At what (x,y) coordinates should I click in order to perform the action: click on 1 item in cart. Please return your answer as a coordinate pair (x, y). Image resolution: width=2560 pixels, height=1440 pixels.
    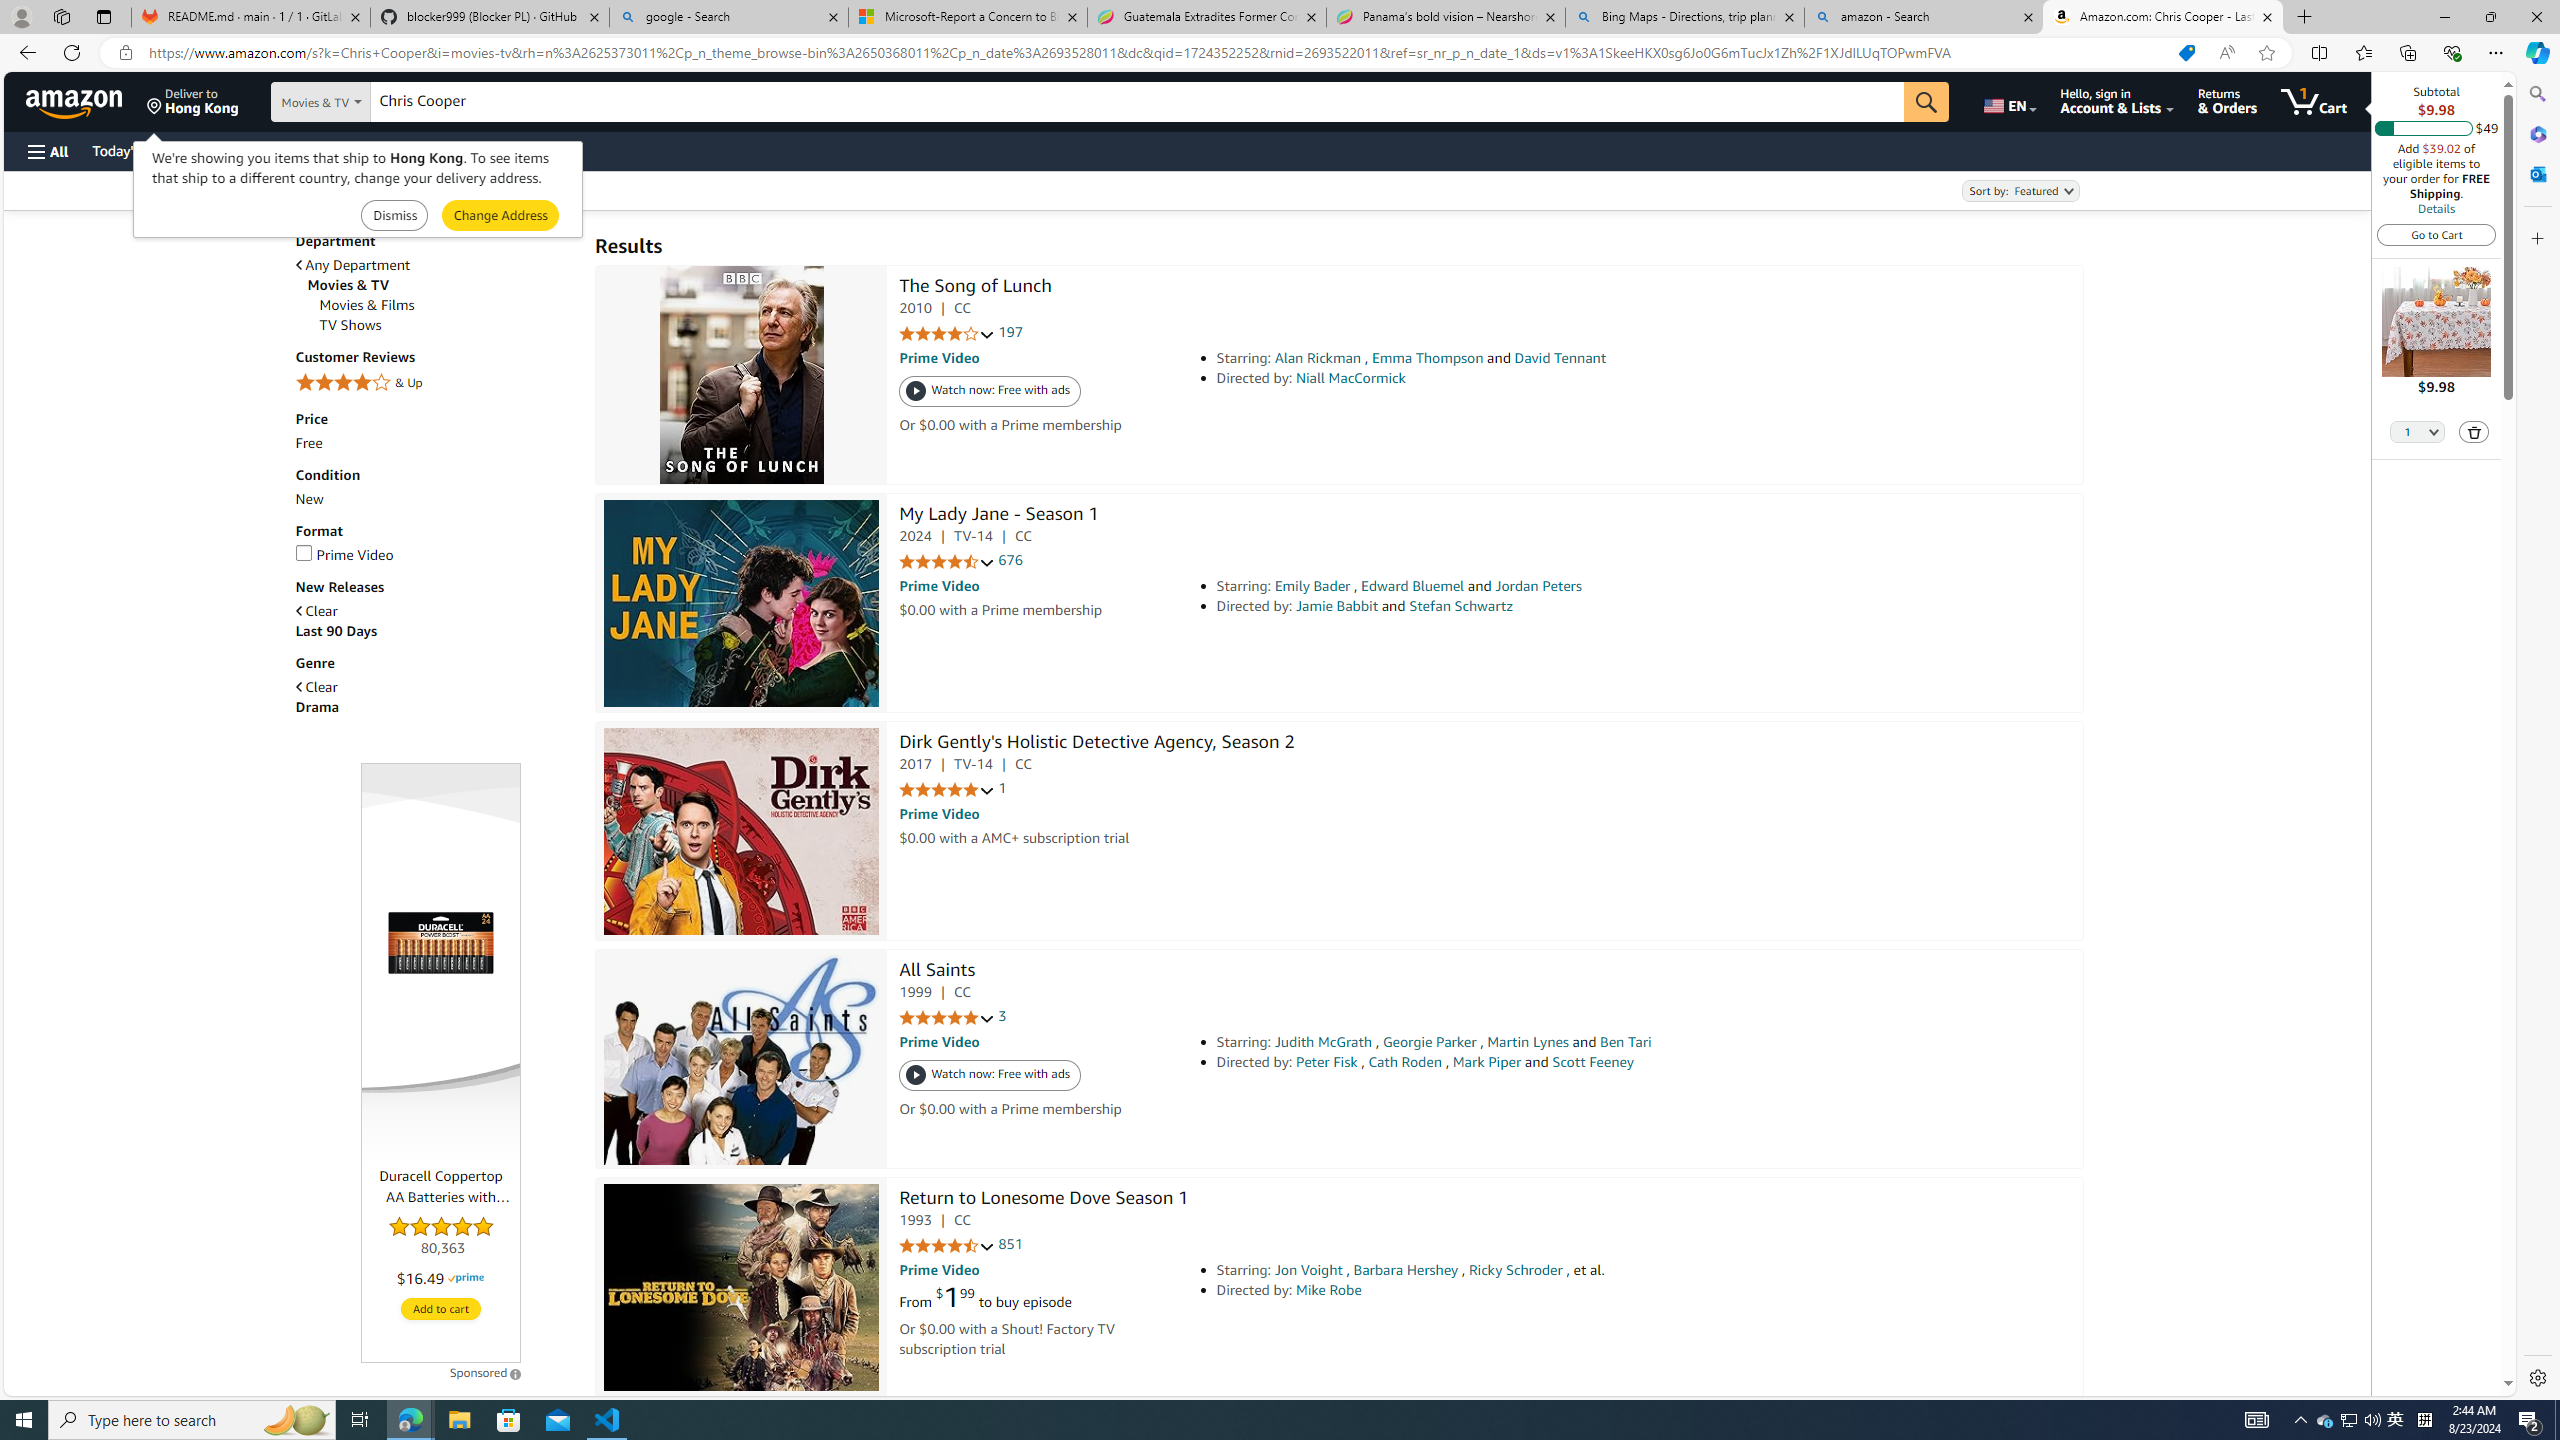
    Looking at the image, I should click on (2314, 101).